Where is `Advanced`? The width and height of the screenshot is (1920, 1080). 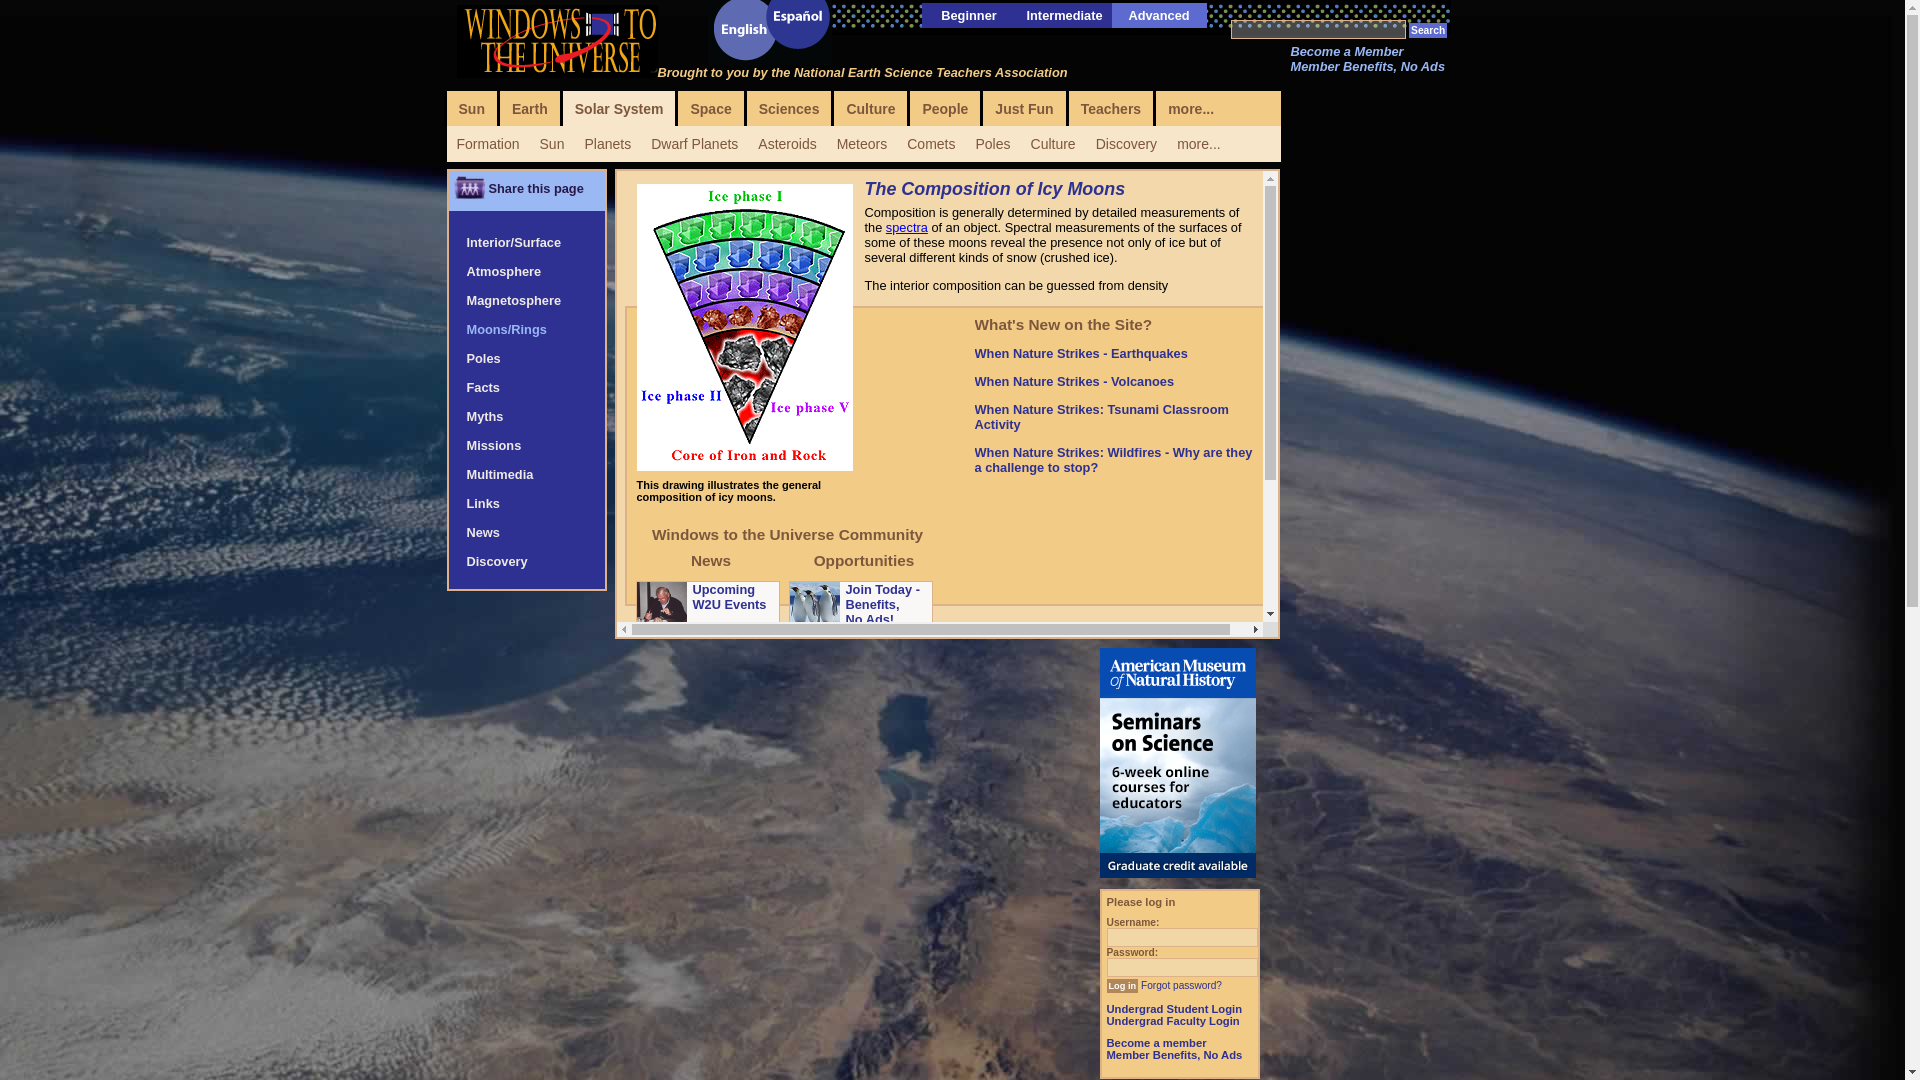 Advanced is located at coordinates (1158, 14).